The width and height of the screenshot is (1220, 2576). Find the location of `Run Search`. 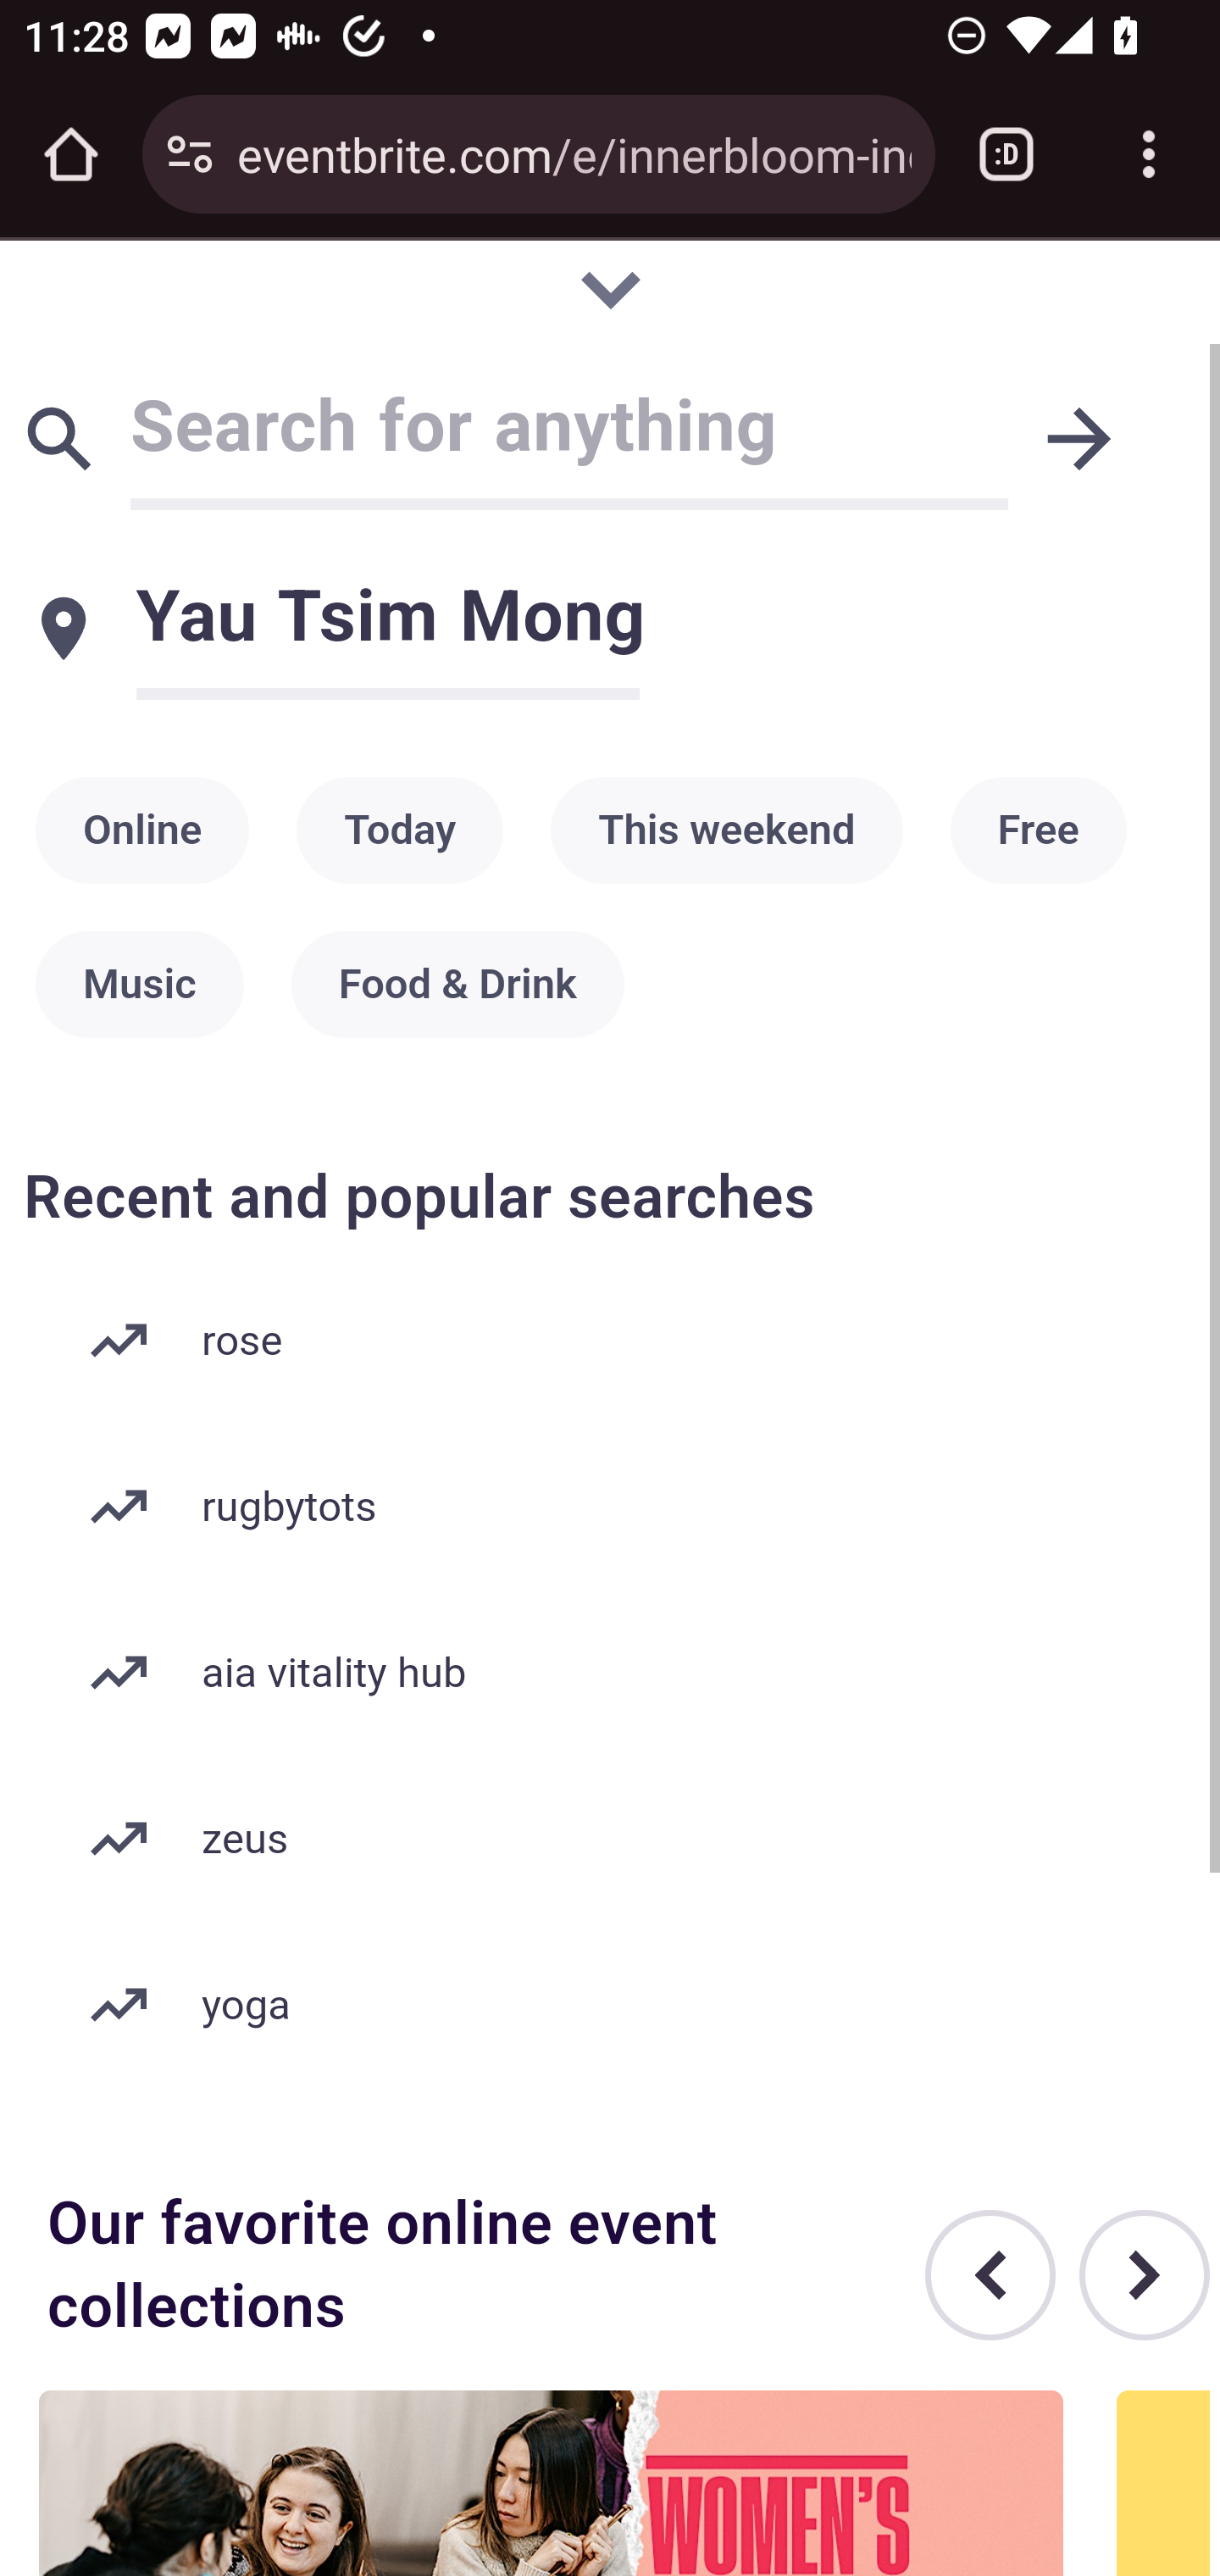

Run Search is located at coordinates (1079, 439).